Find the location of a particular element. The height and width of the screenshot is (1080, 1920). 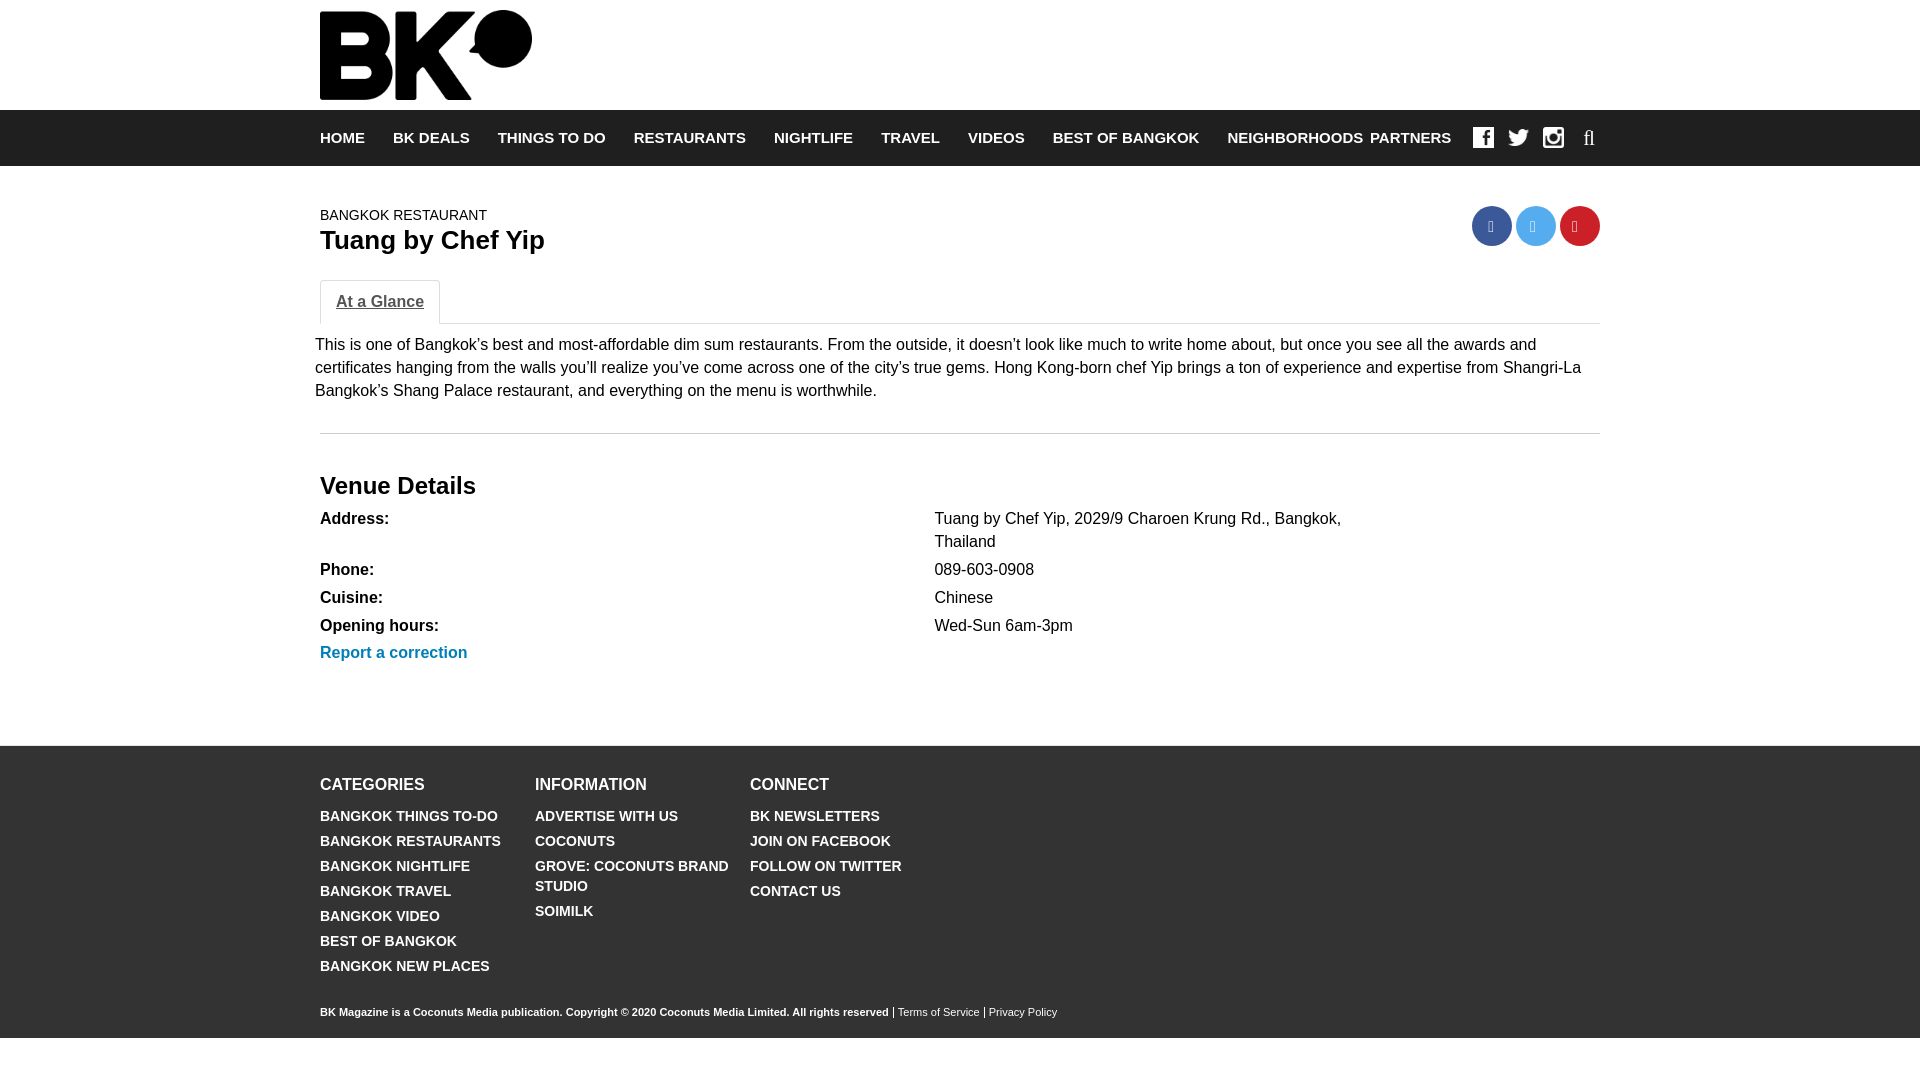

NEIGHBORHOODS is located at coordinates (1294, 138).